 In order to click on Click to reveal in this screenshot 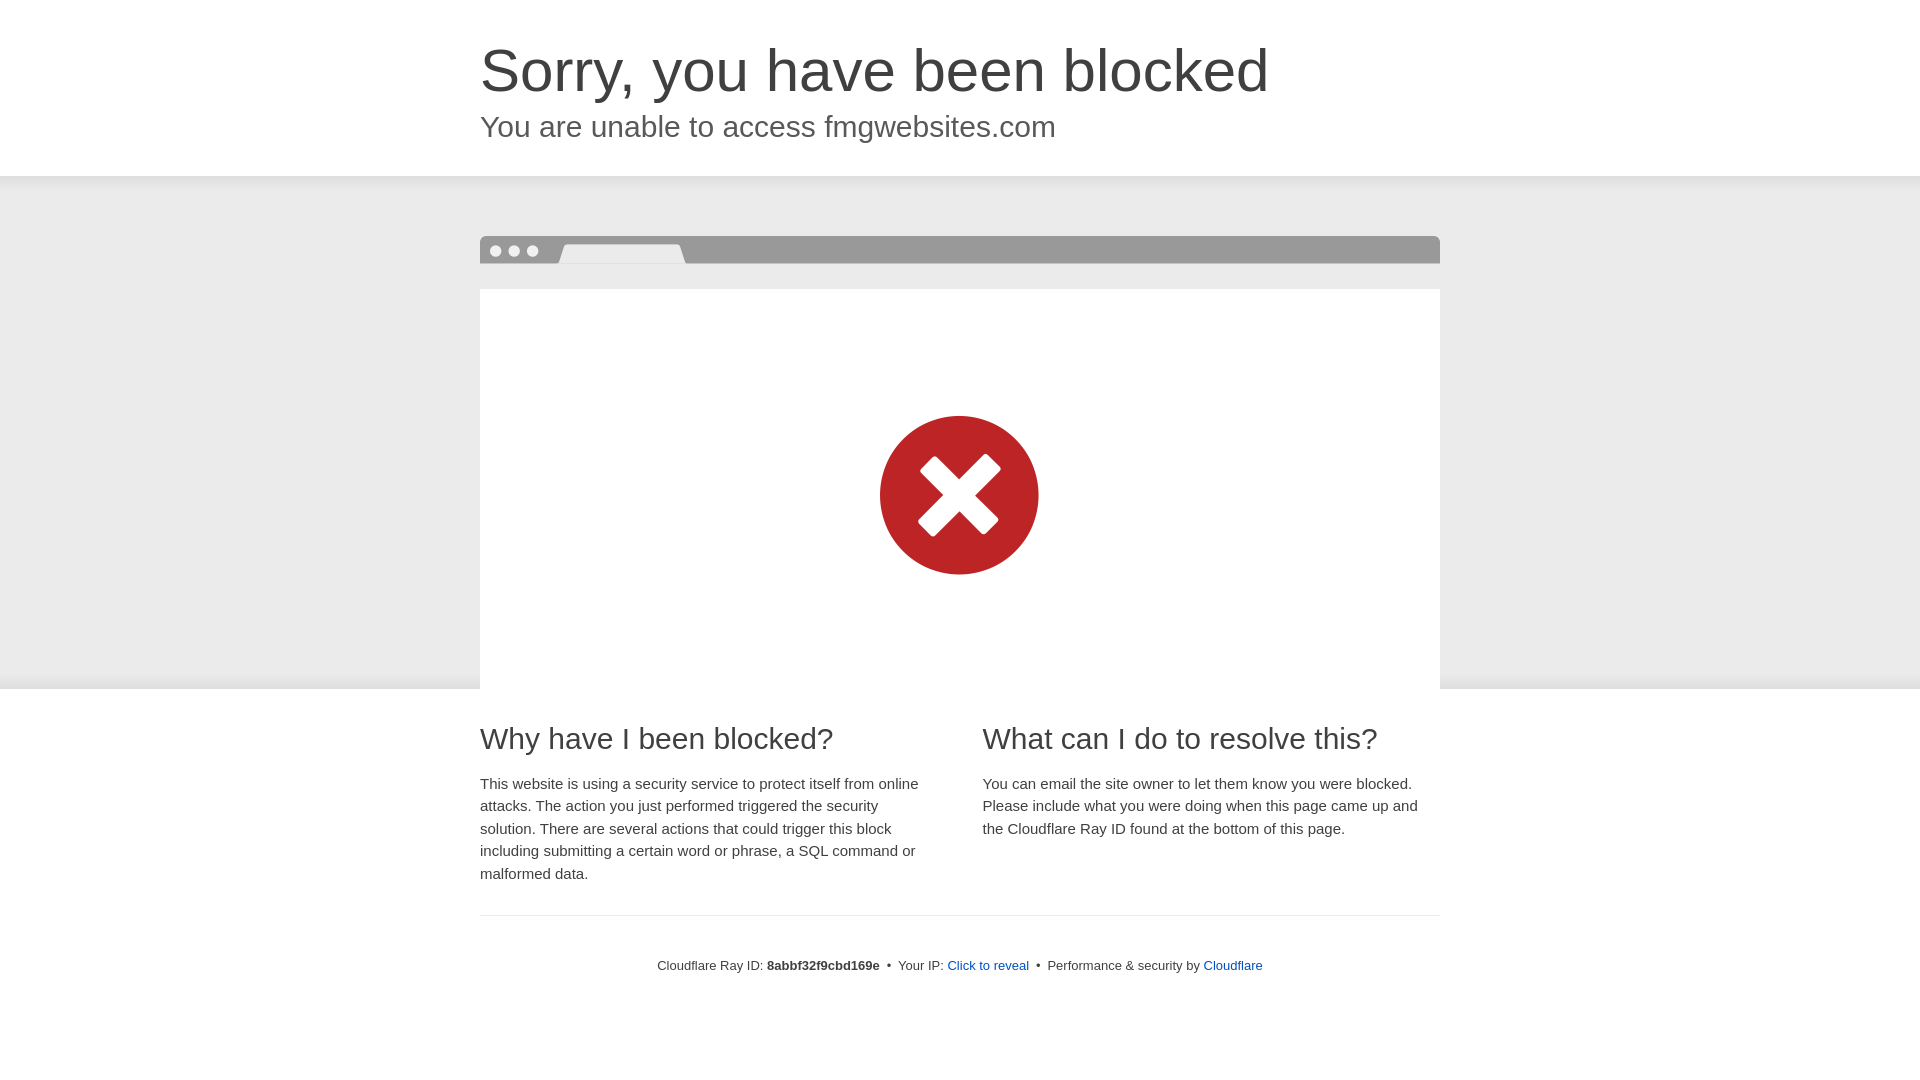, I will do `click(988, 966)`.